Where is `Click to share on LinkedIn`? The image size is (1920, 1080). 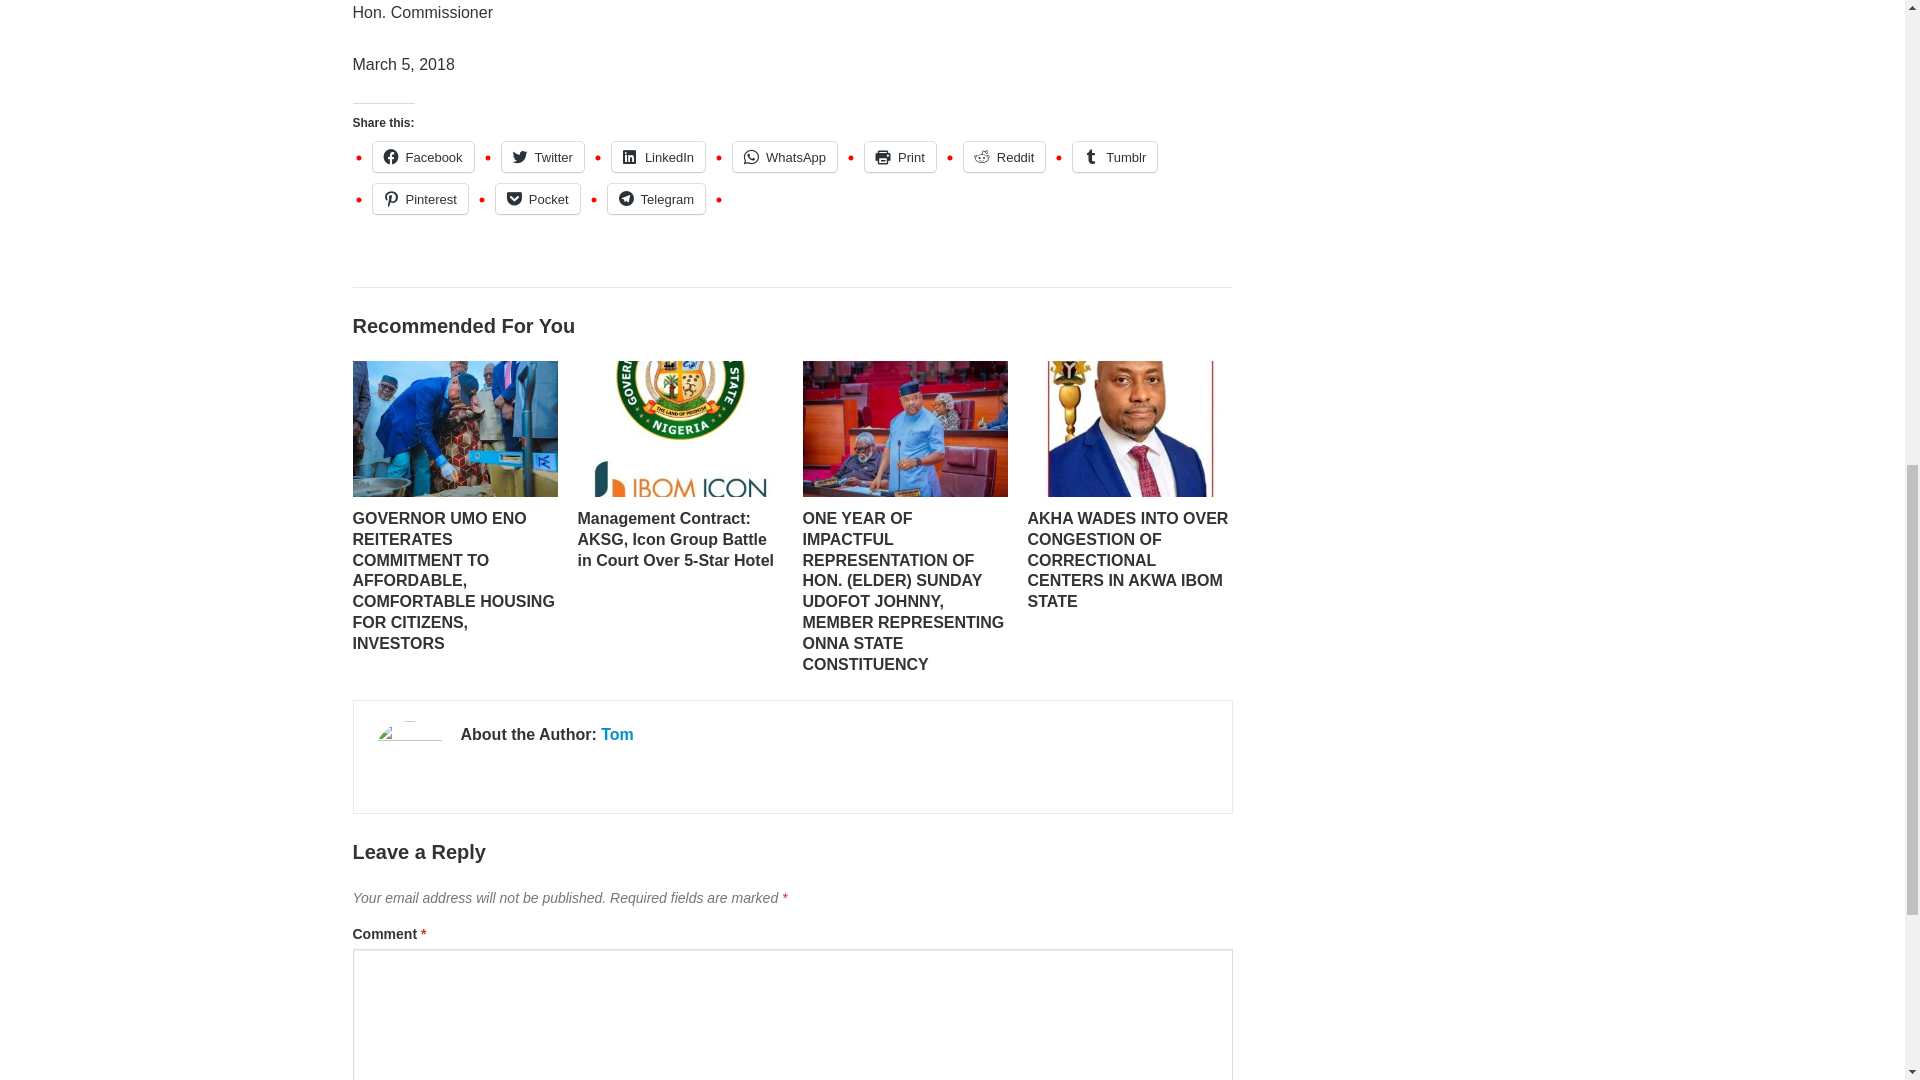 Click to share on LinkedIn is located at coordinates (658, 156).